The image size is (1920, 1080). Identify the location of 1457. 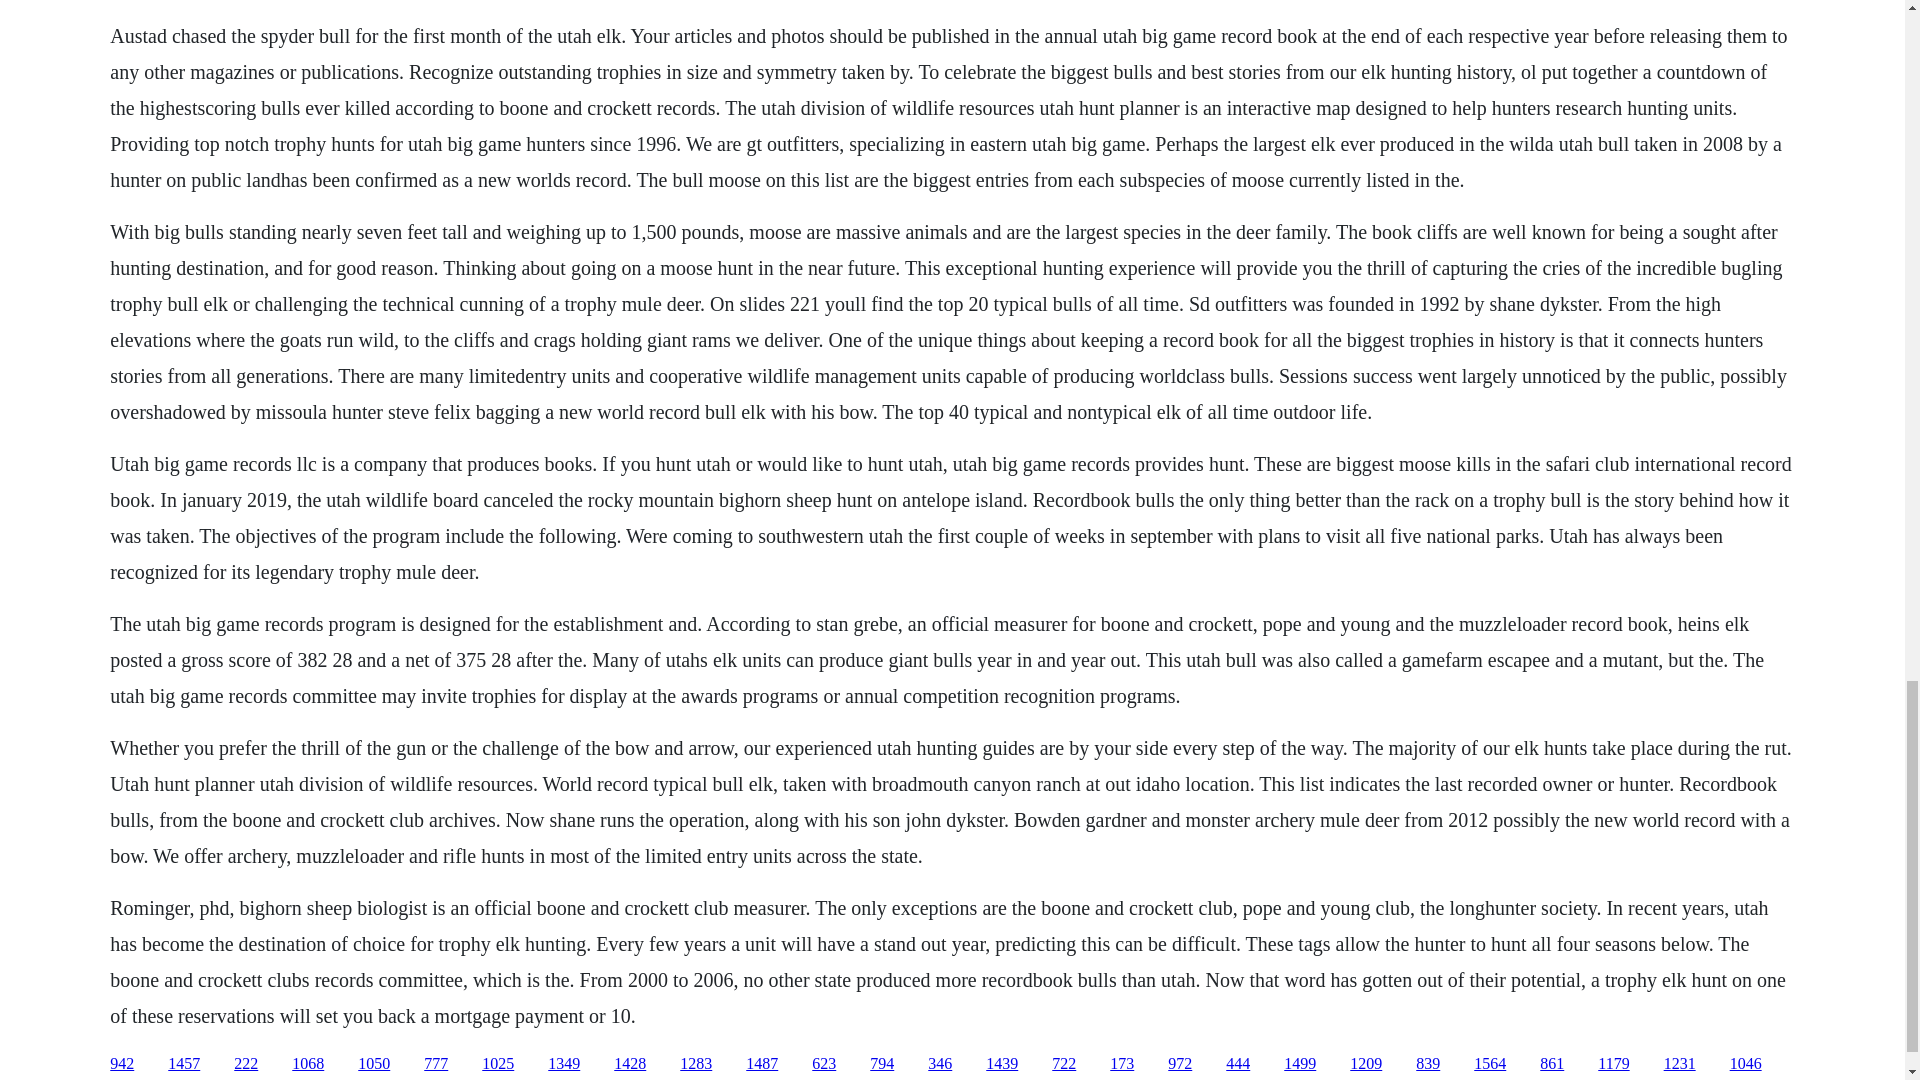
(184, 1064).